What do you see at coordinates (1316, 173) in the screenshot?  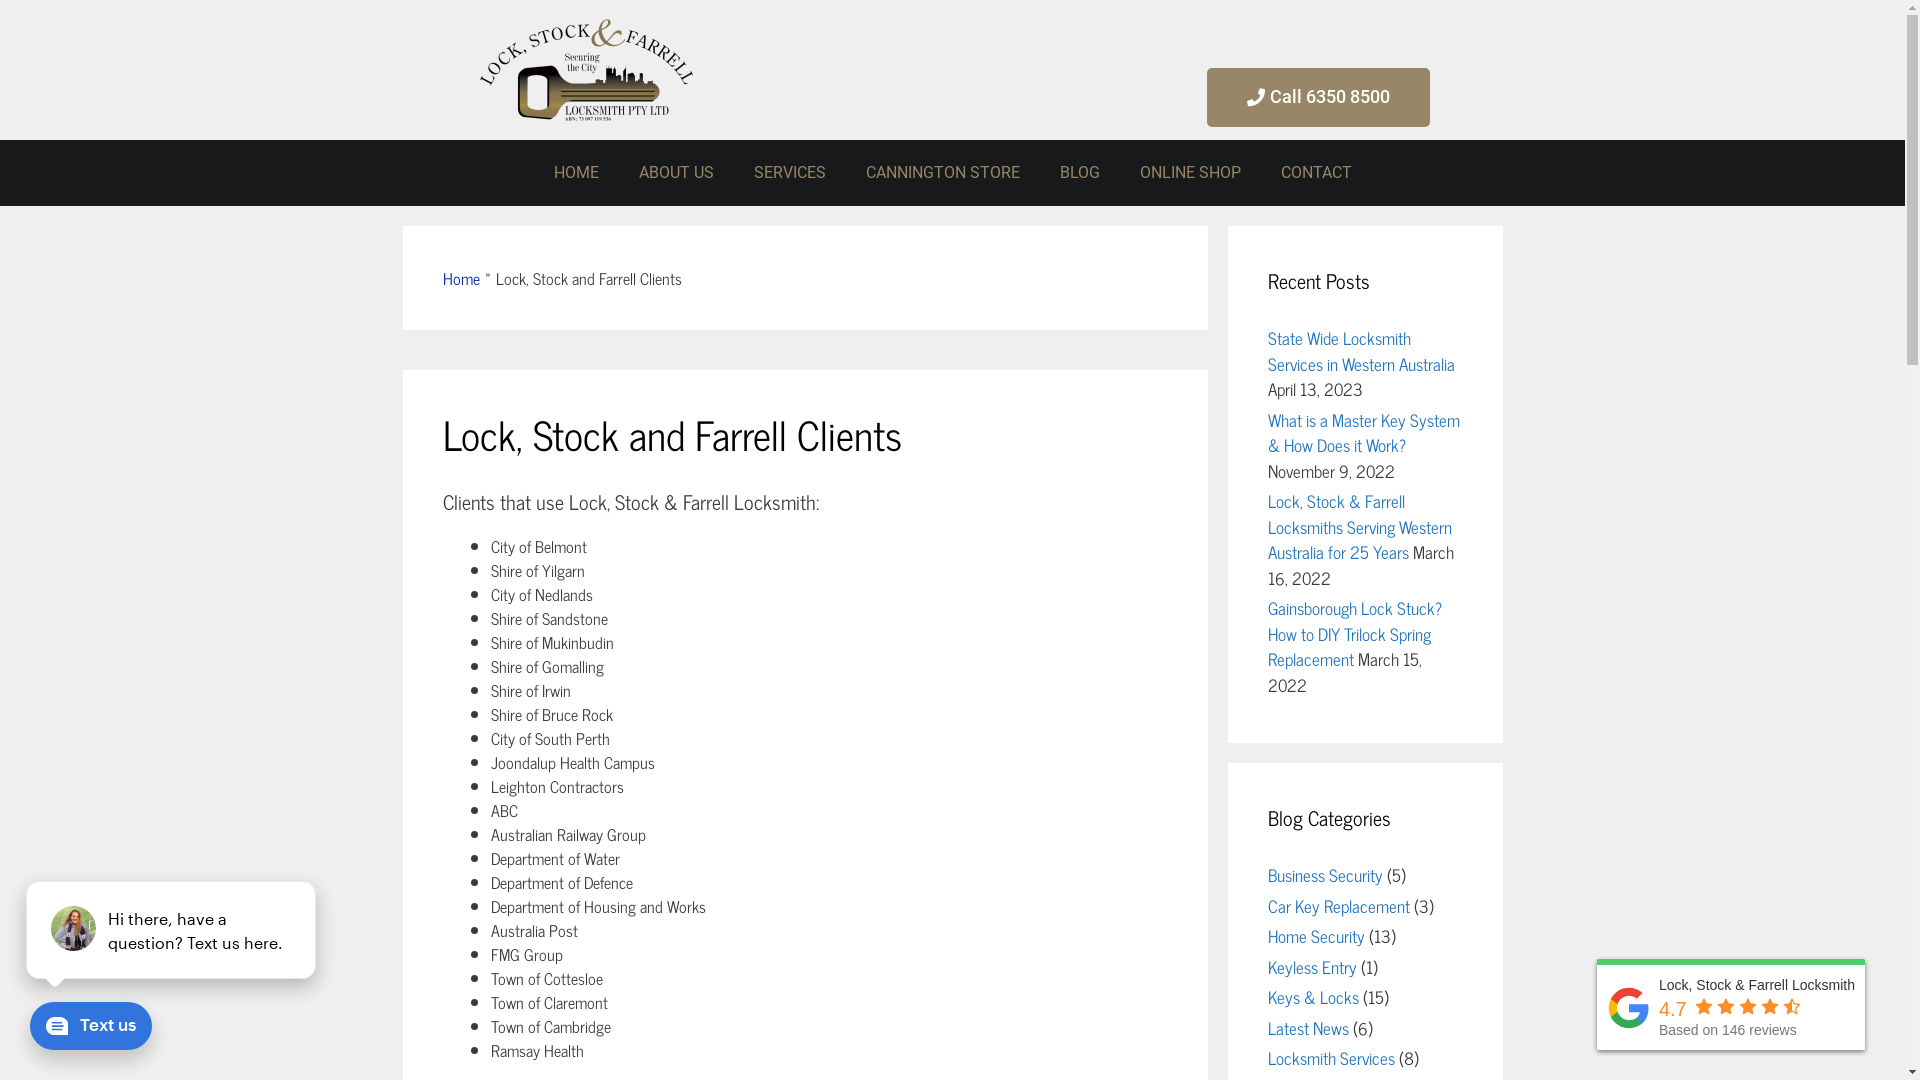 I see `CONTACT` at bounding box center [1316, 173].